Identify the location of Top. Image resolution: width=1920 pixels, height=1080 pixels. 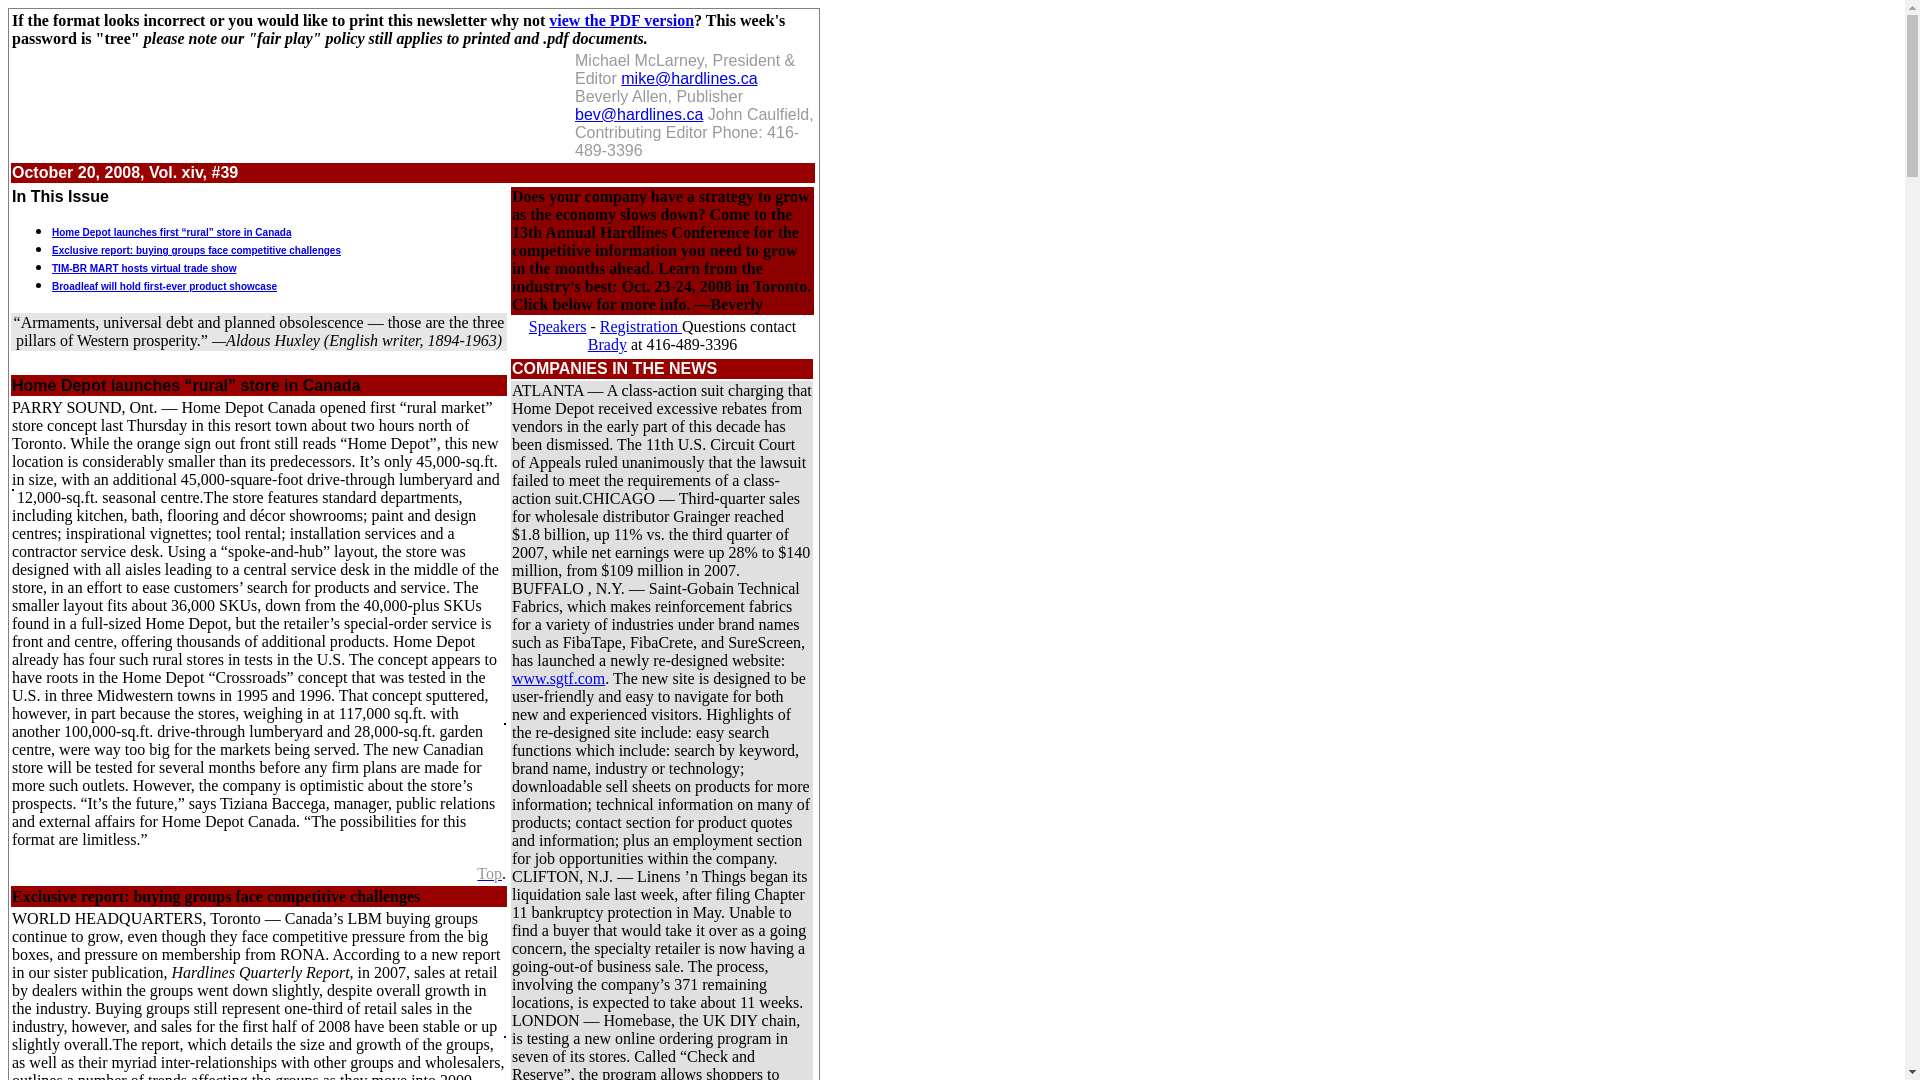
(488, 874).